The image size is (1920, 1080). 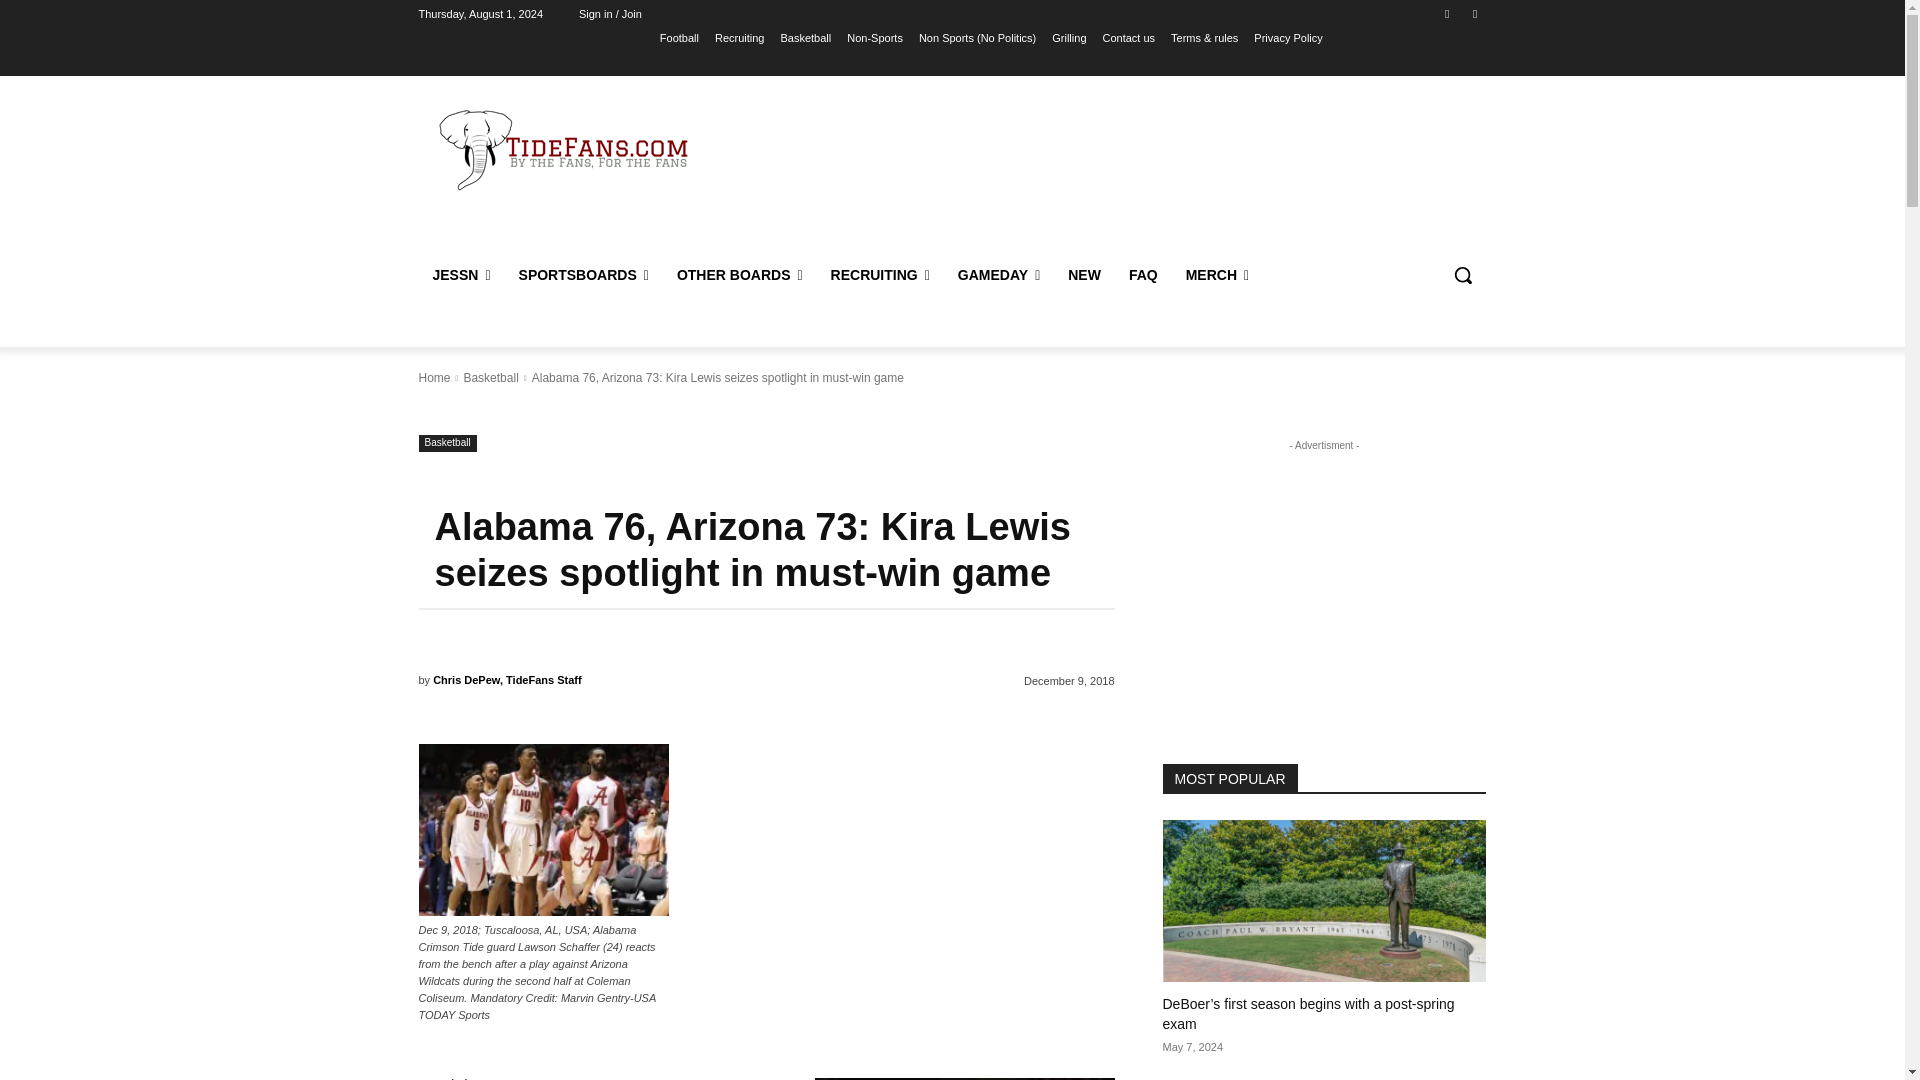 I want to click on Facebook, so click(x=1448, y=13).